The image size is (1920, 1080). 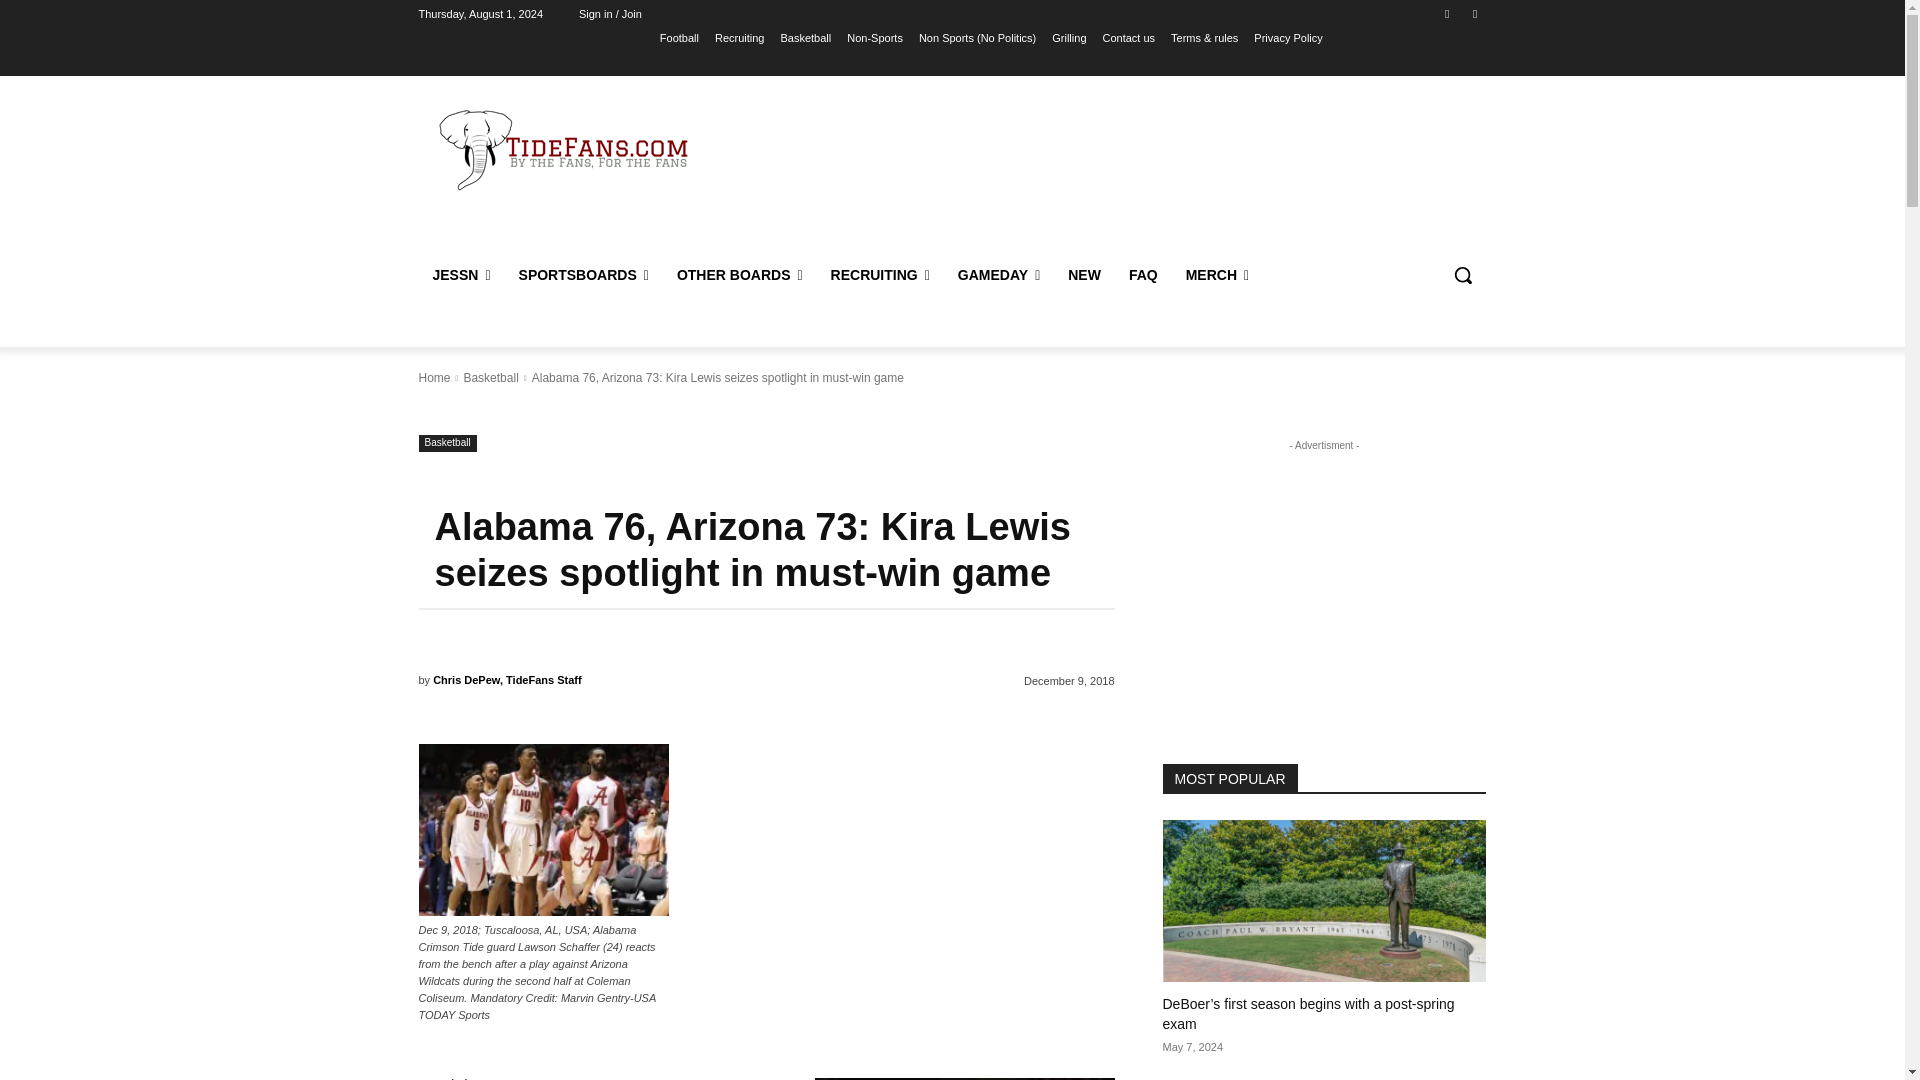 I want to click on Facebook, so click(x=1448, y=13).